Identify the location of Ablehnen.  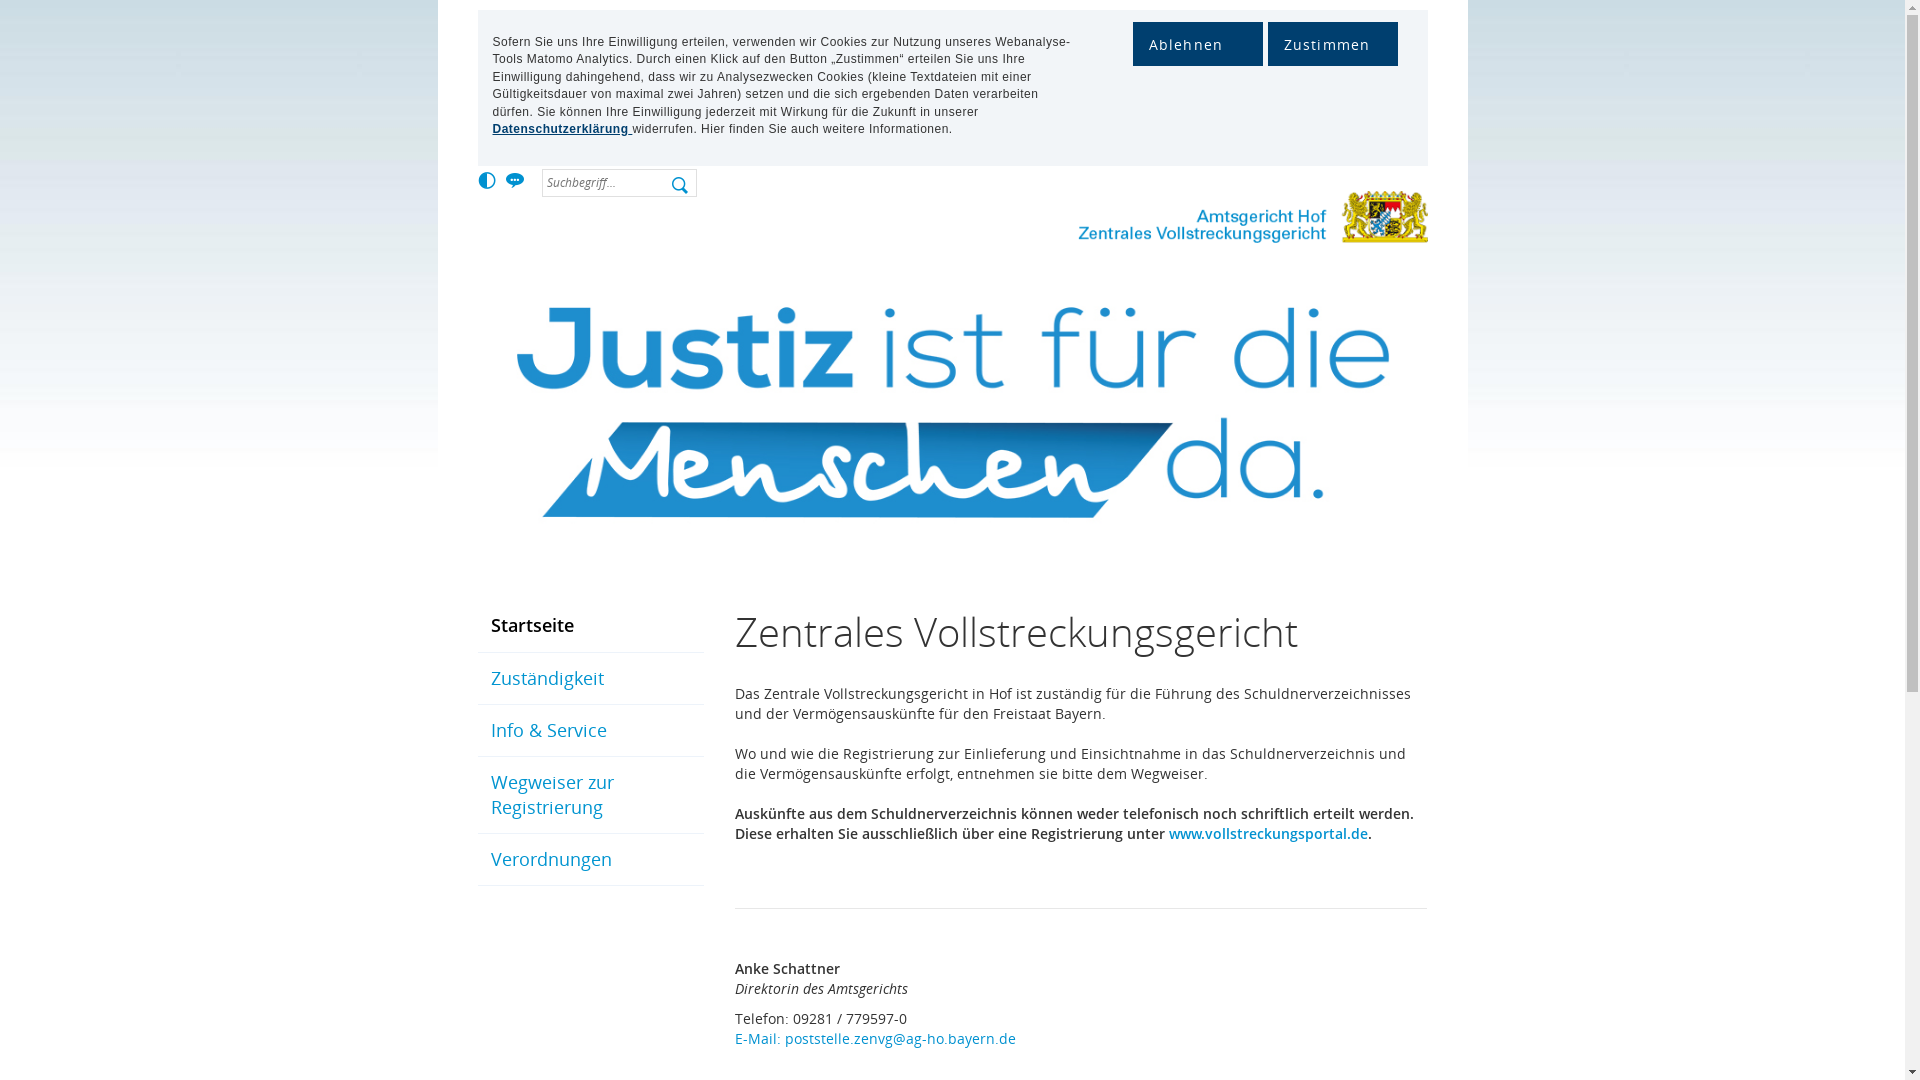
(1197, 44).